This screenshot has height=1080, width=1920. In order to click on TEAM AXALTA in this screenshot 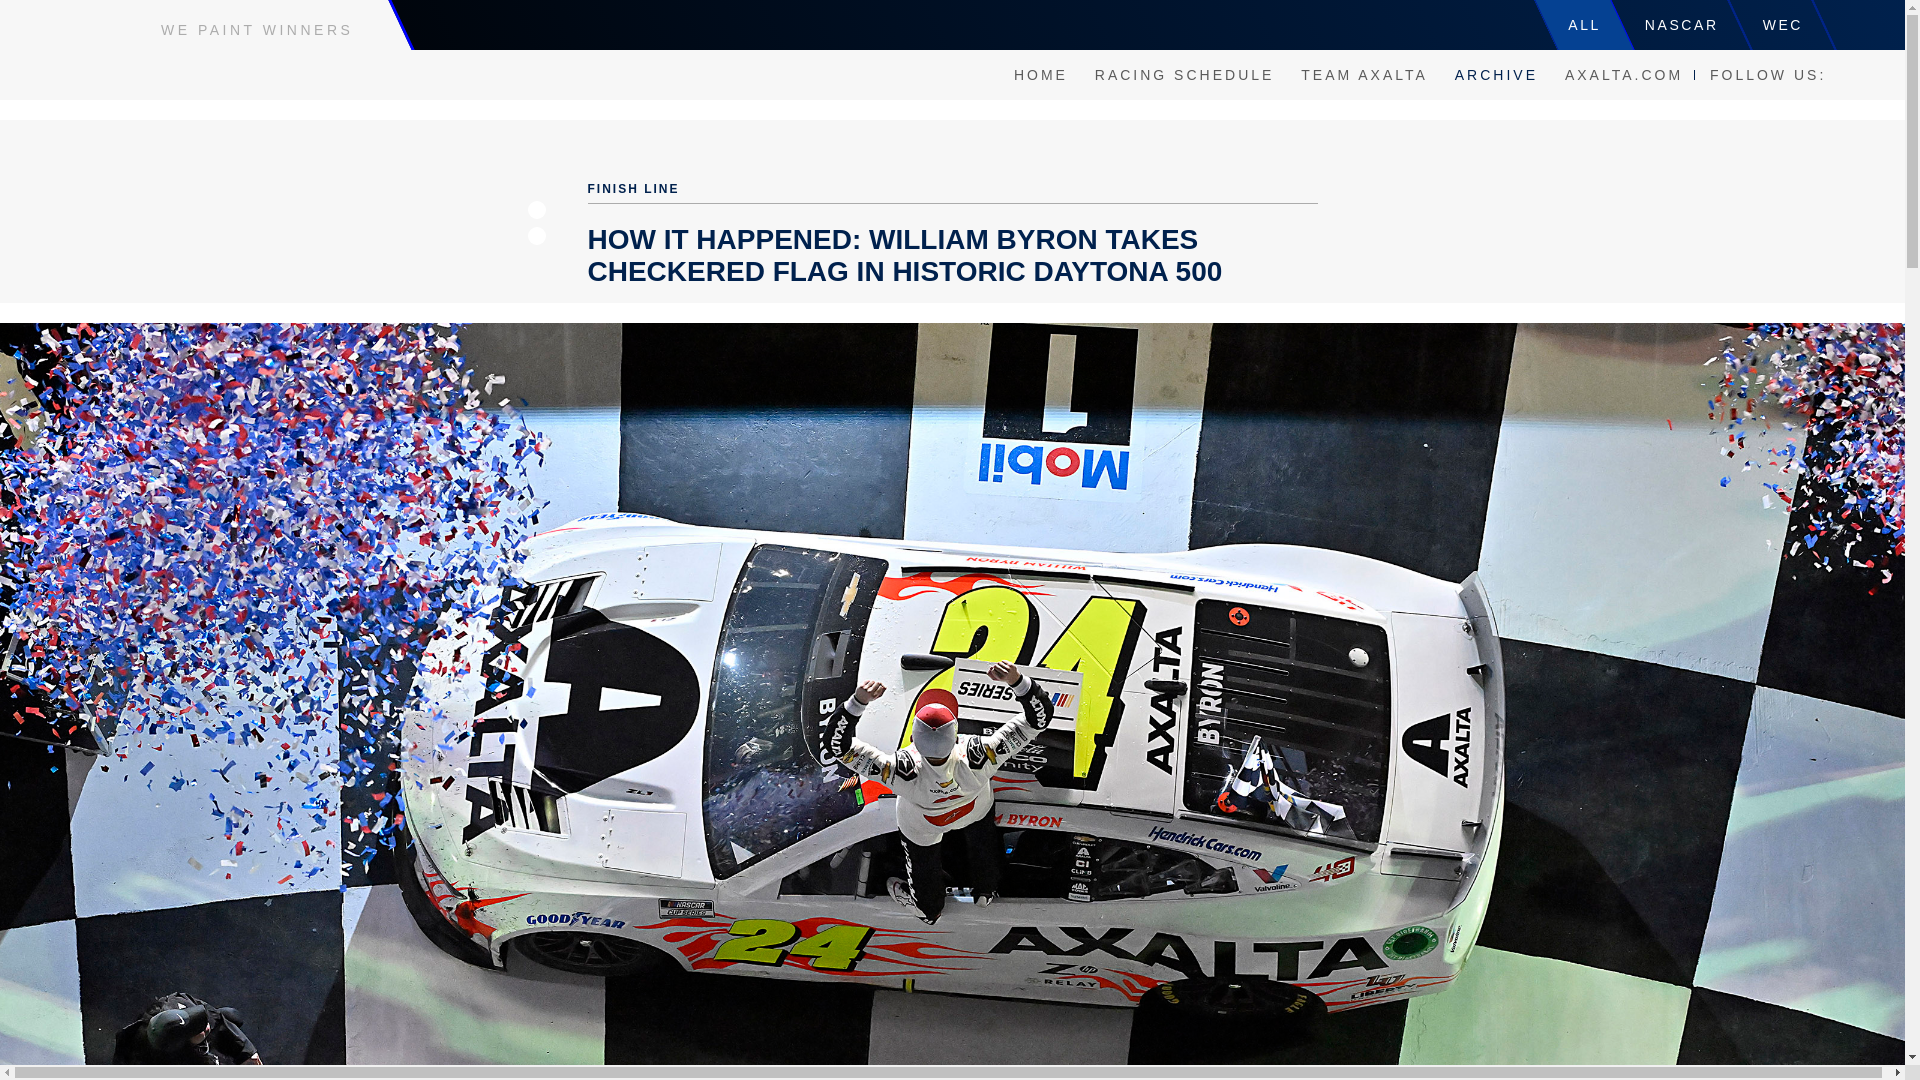, I will do `click(1364, 74)`.